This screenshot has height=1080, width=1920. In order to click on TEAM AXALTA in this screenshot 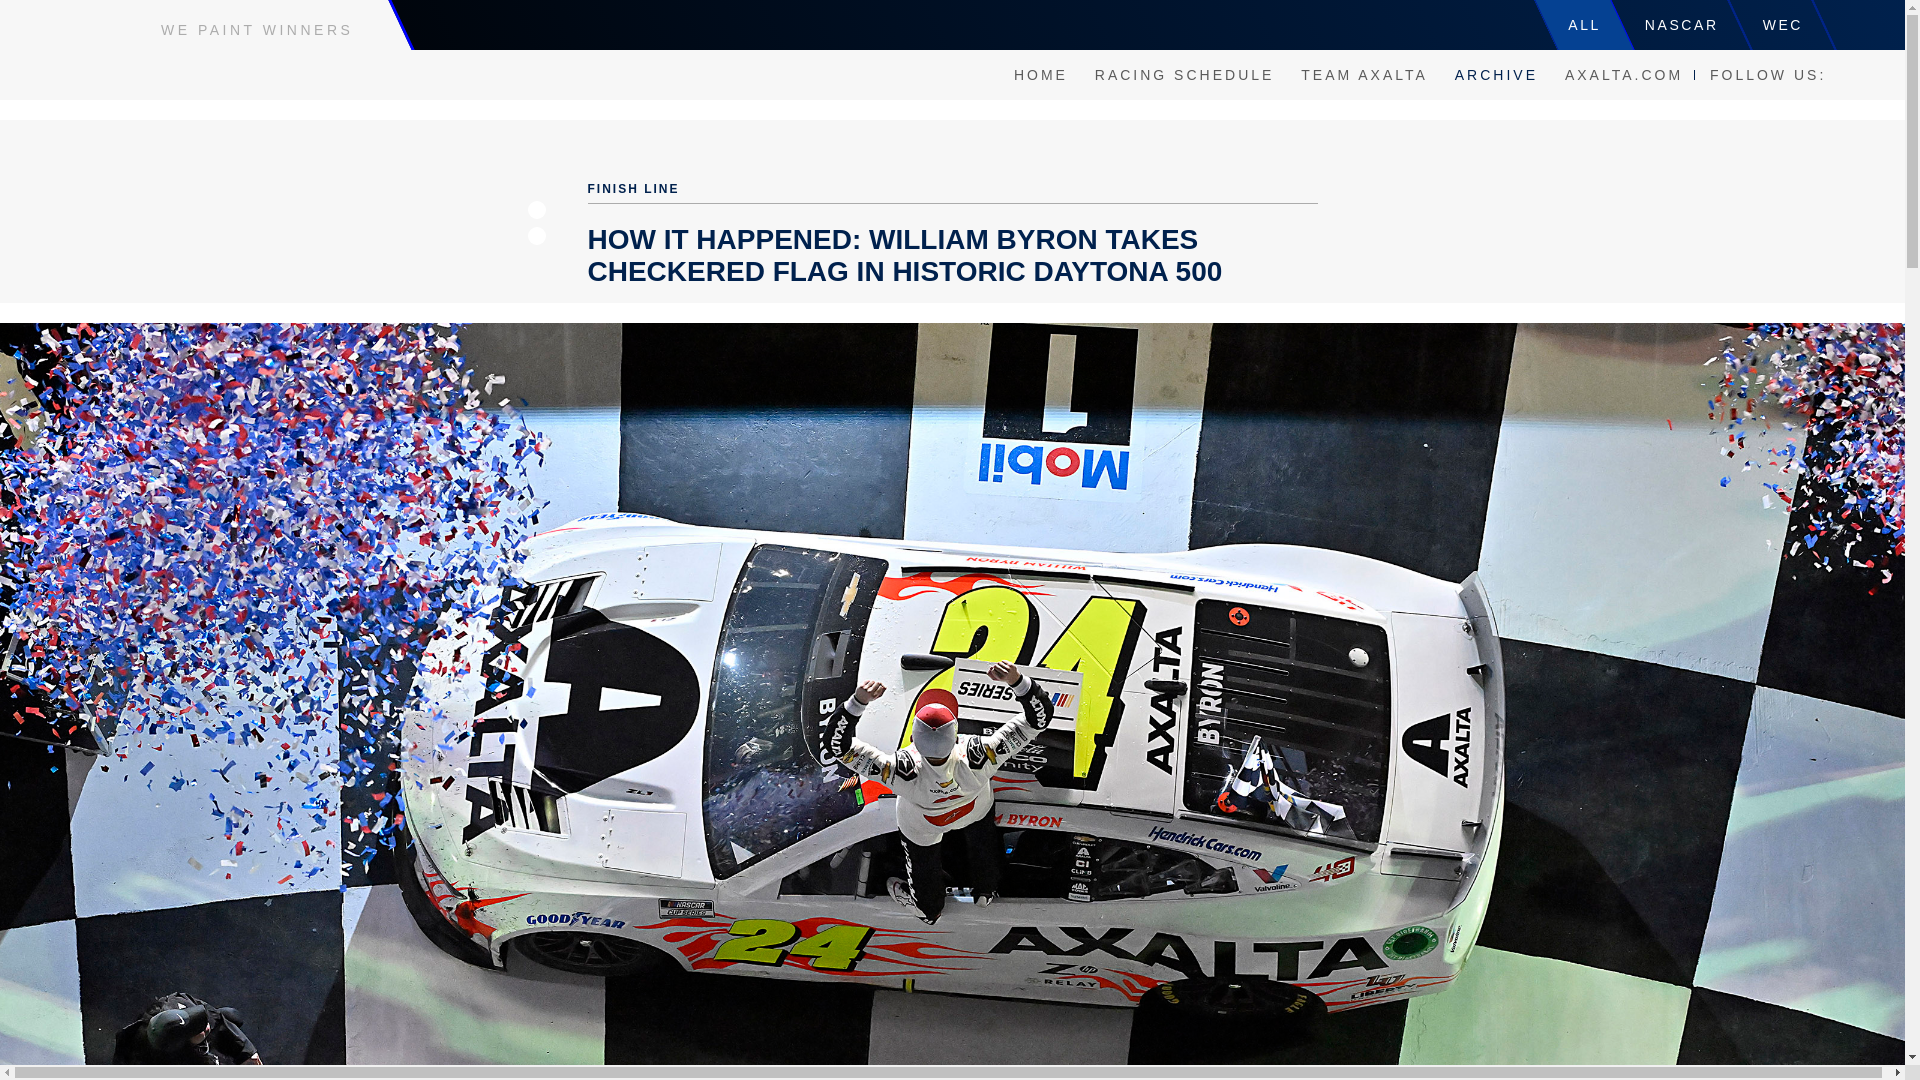, I will do `click(1364, 74)`.